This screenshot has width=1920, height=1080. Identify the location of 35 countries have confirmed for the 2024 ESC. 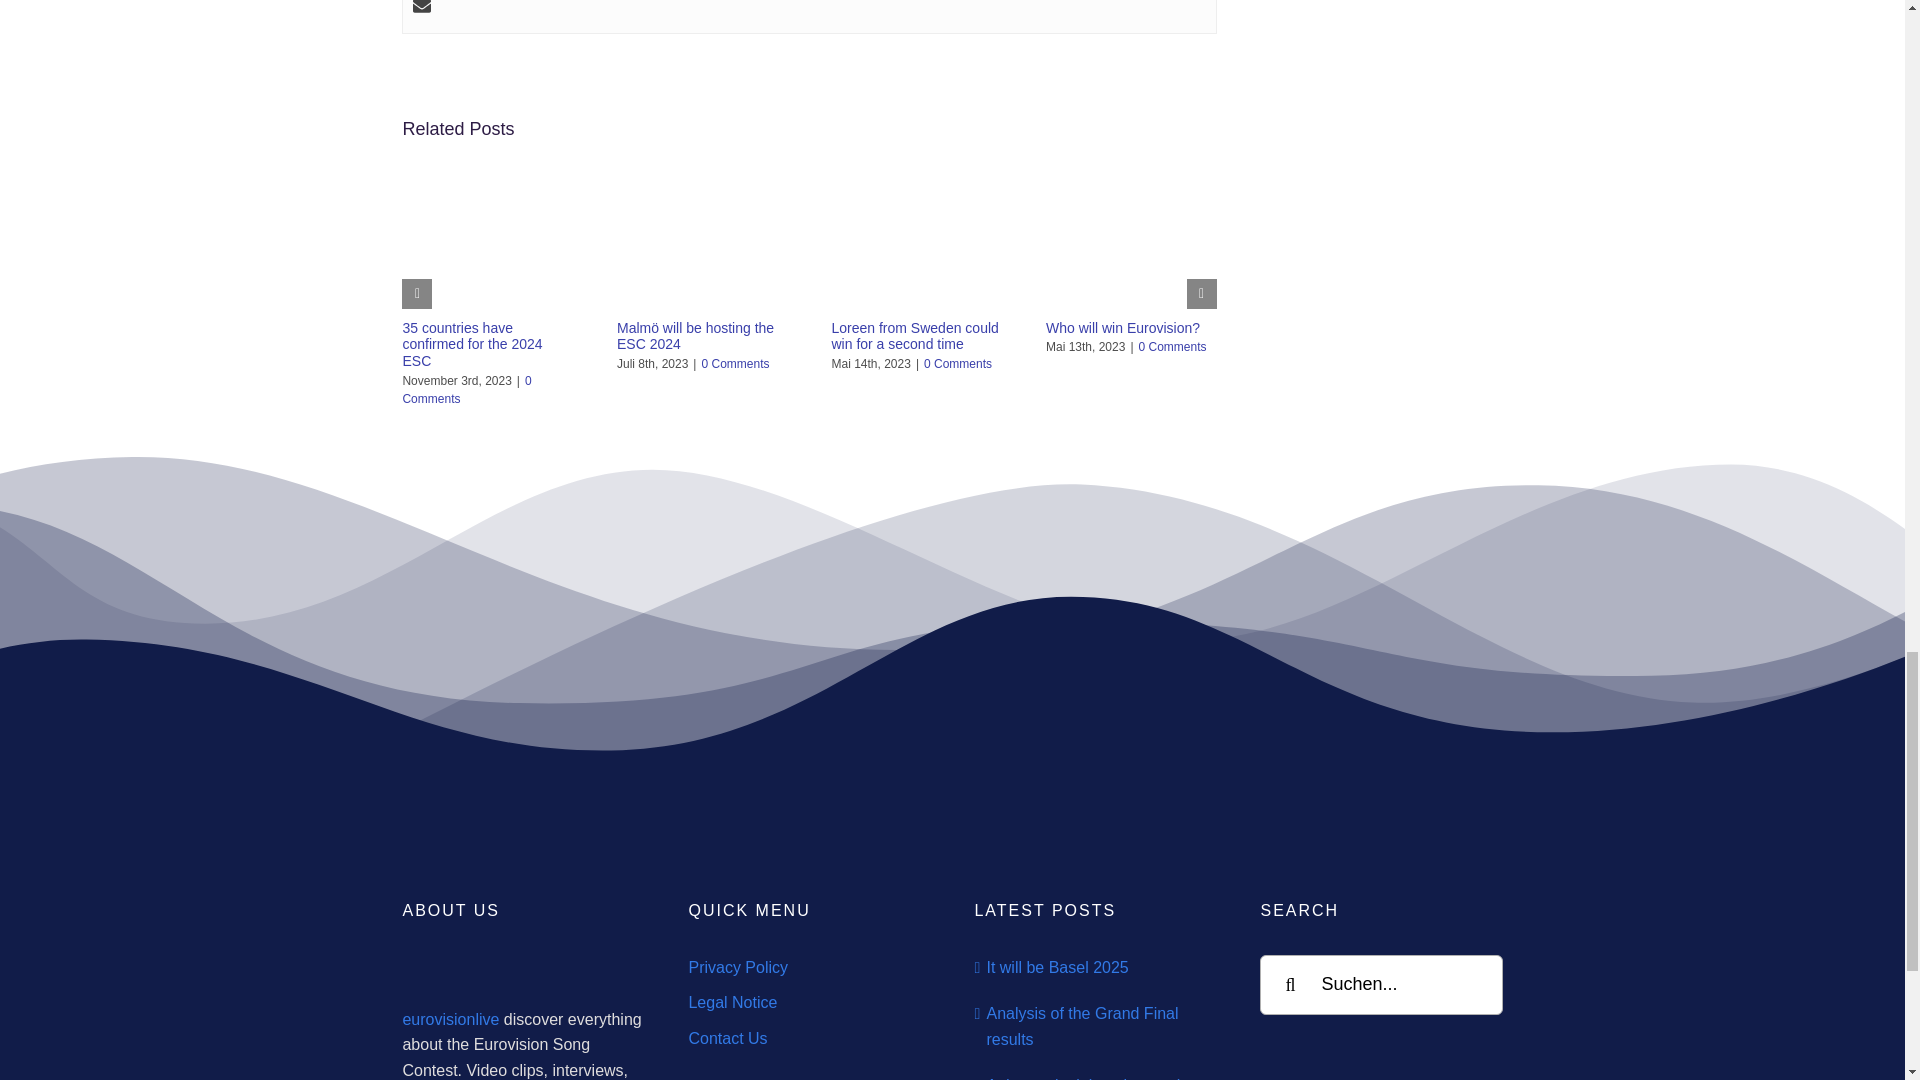
(471, 344).